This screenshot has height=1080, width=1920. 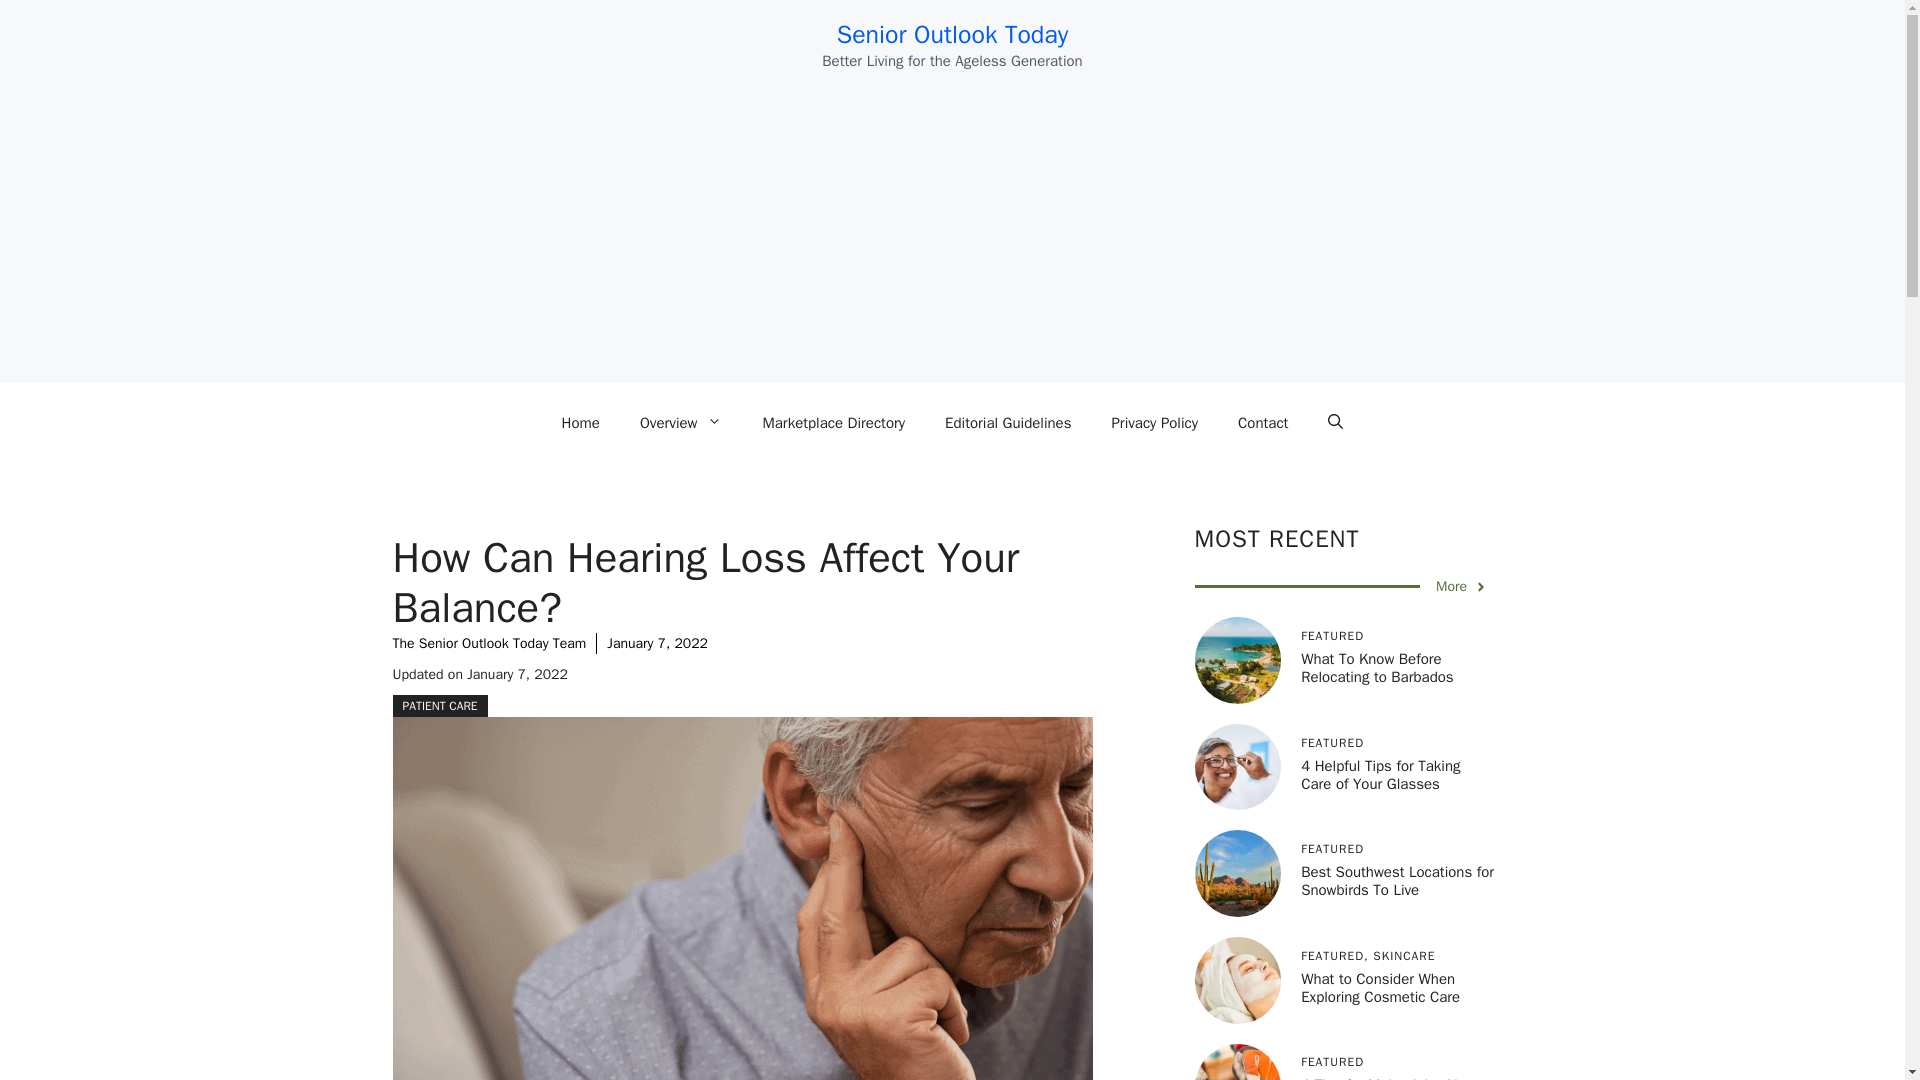 What do you see at coordinates (1377, 668) in the screenshot?
I see `What To Know Before Relocating to Barbados` at bounding box center [1377, 668].